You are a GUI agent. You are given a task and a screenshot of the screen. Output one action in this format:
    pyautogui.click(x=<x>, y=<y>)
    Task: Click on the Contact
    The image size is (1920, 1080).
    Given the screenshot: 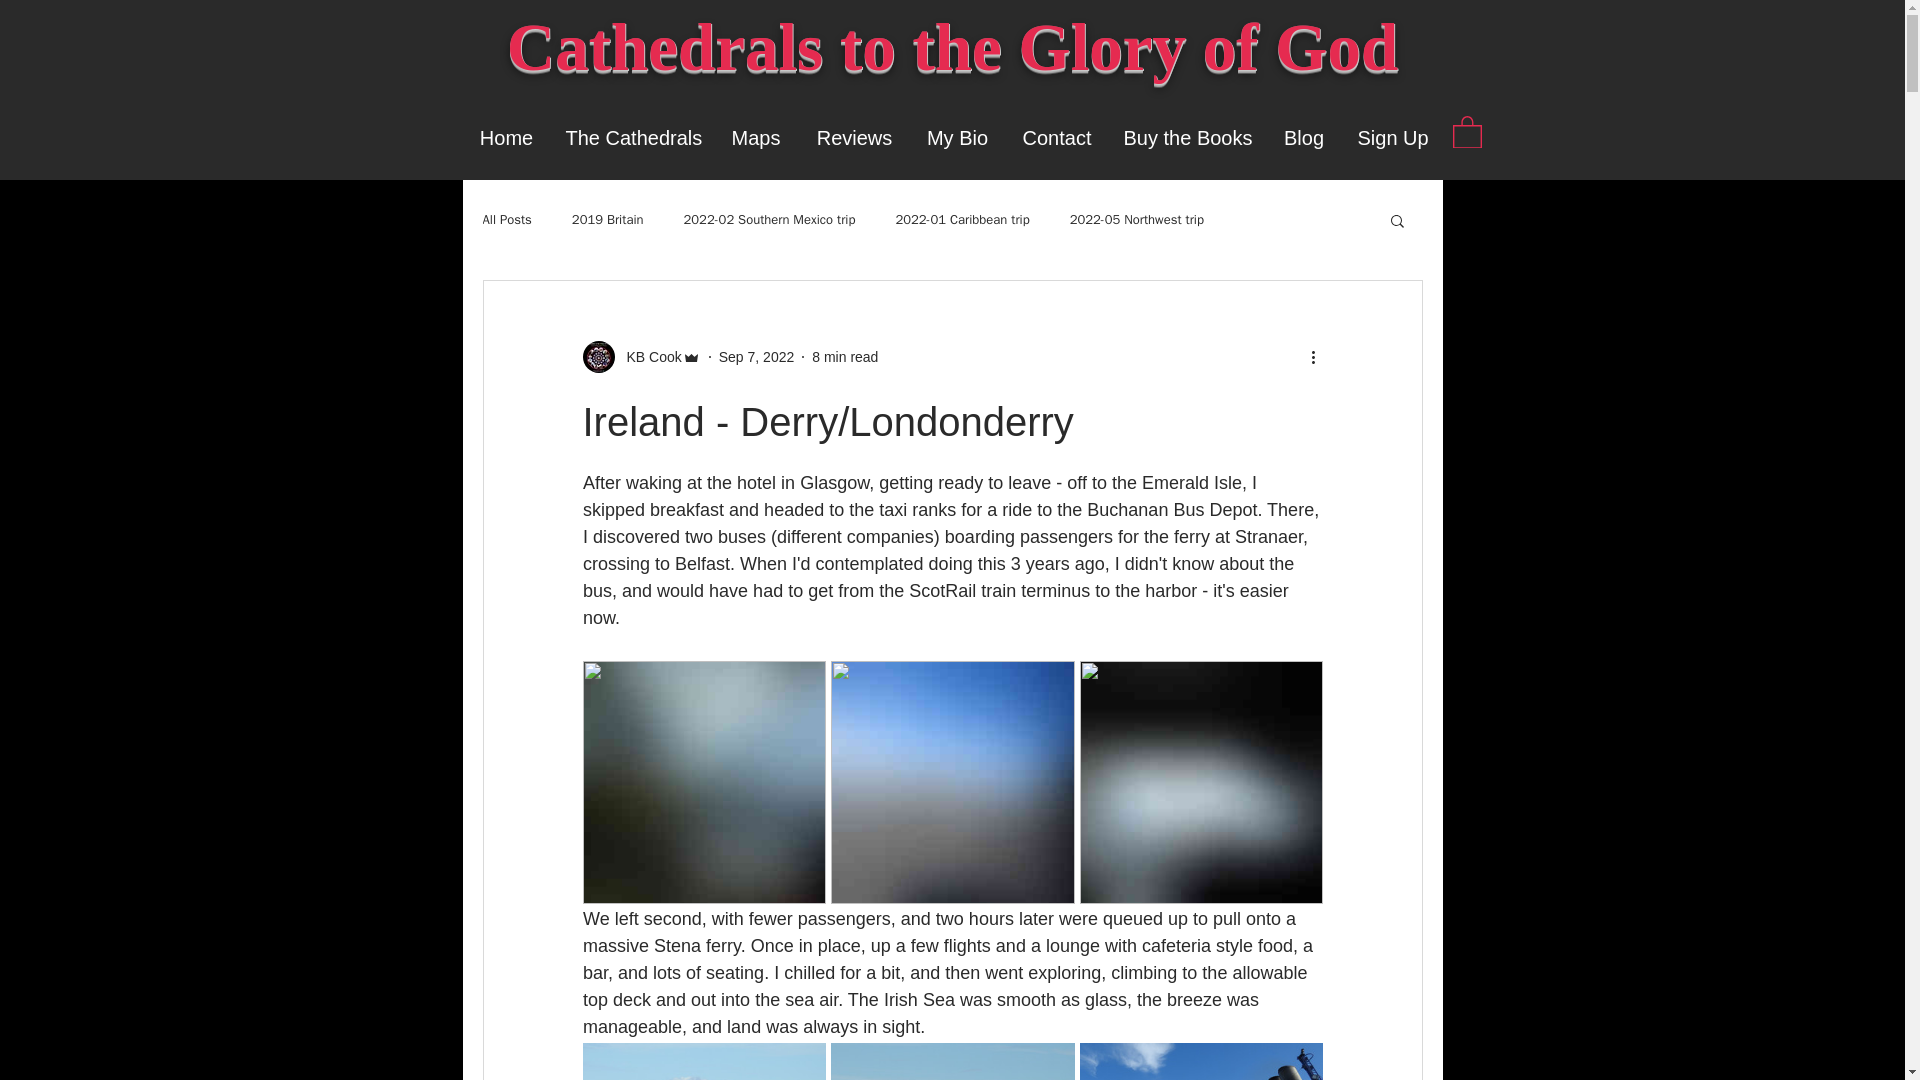 What is the action you would take?
    pyautogui.click(x=1058, y=138)
    